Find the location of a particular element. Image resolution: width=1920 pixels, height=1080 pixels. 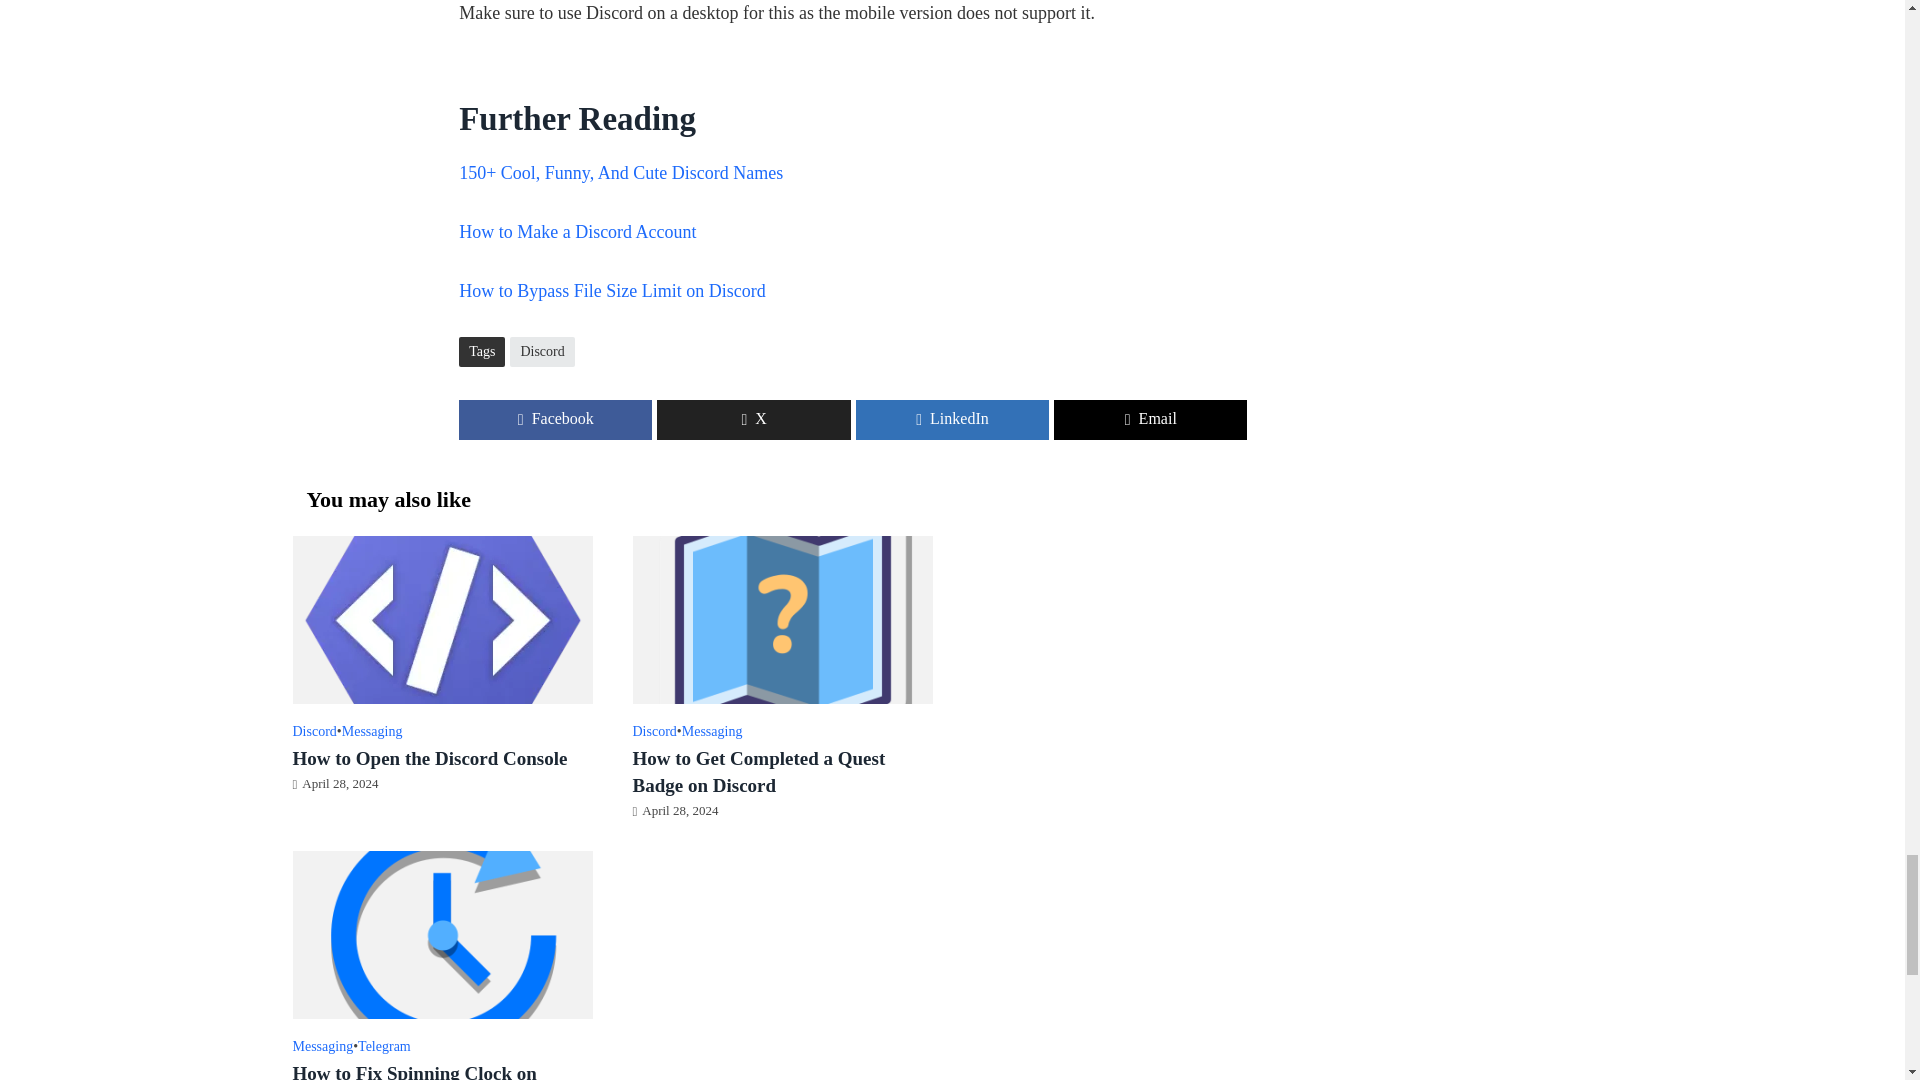

How to Open the Discord Console is located at coordinates (441, 618).